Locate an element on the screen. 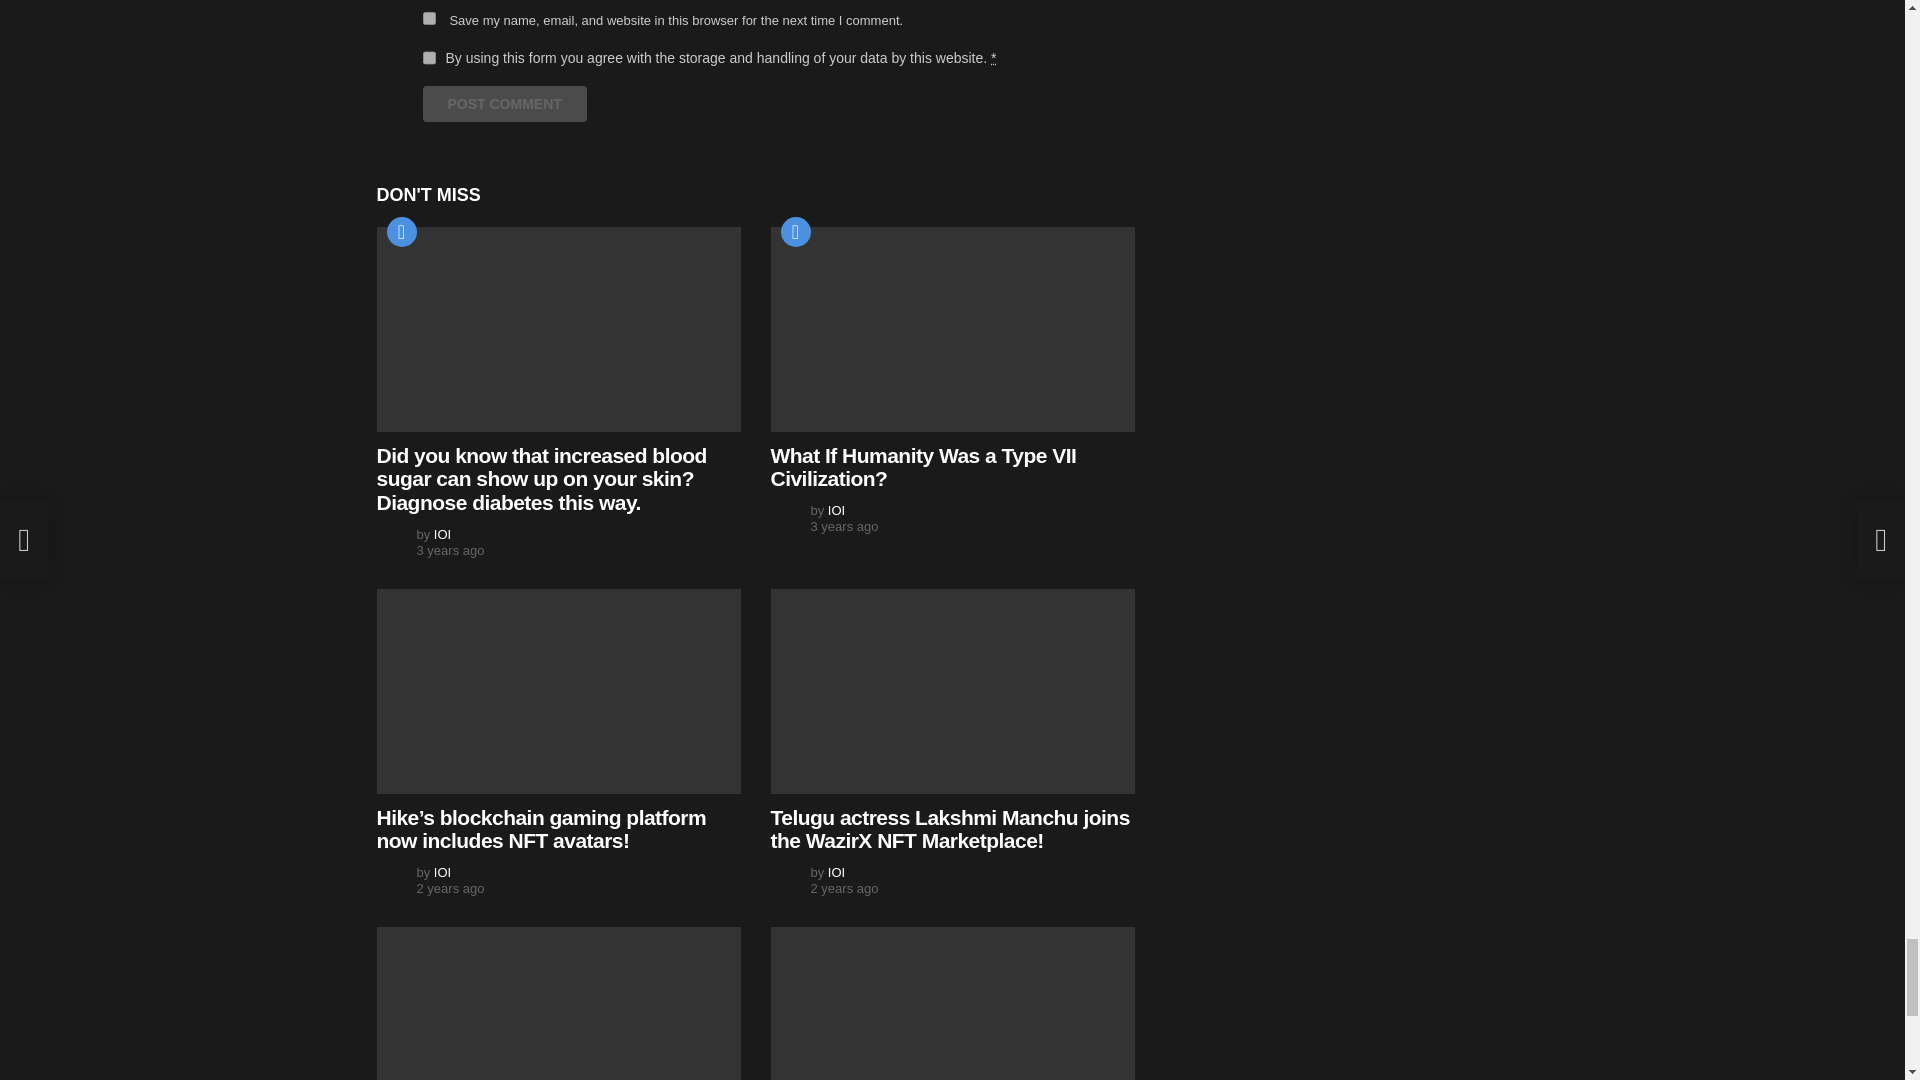  Post Comment is located at coordinates (504, 104).